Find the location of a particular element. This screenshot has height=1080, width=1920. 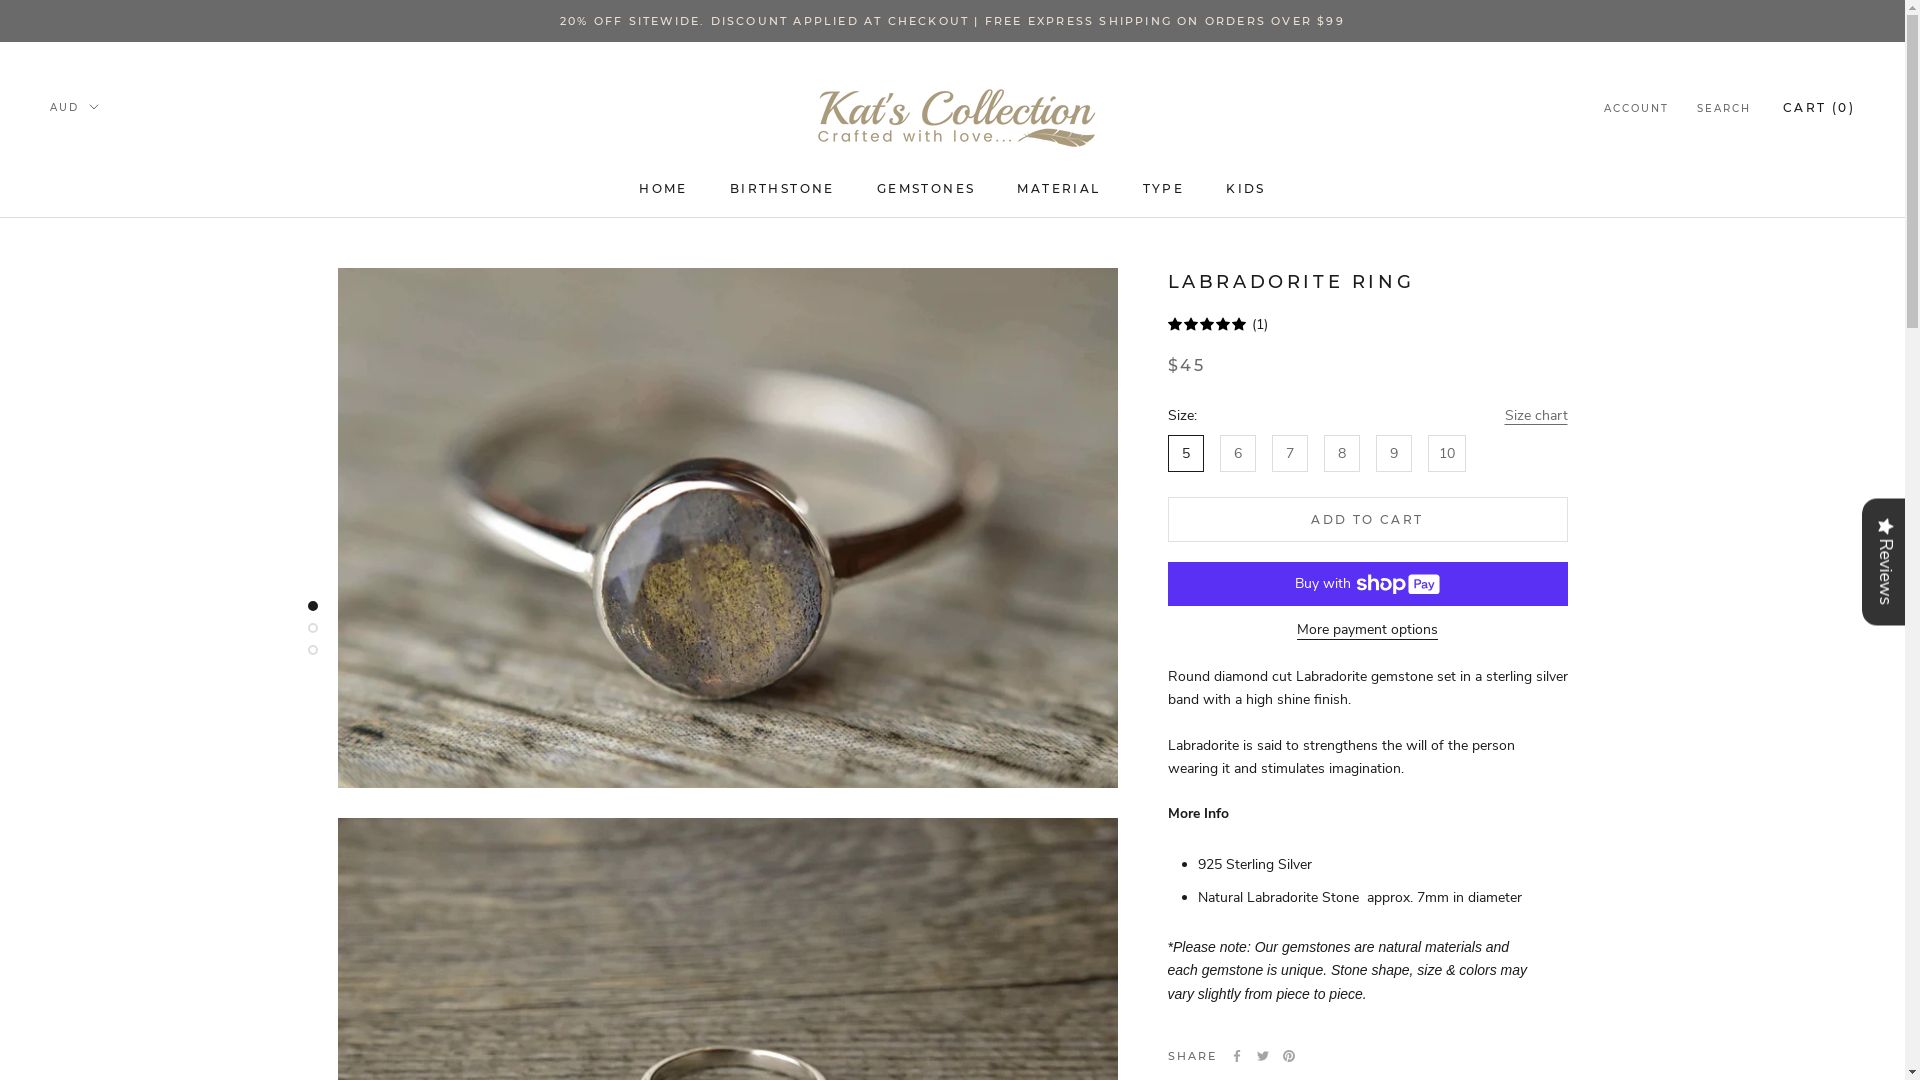

TYPE is located at coordinates (1164, 188).